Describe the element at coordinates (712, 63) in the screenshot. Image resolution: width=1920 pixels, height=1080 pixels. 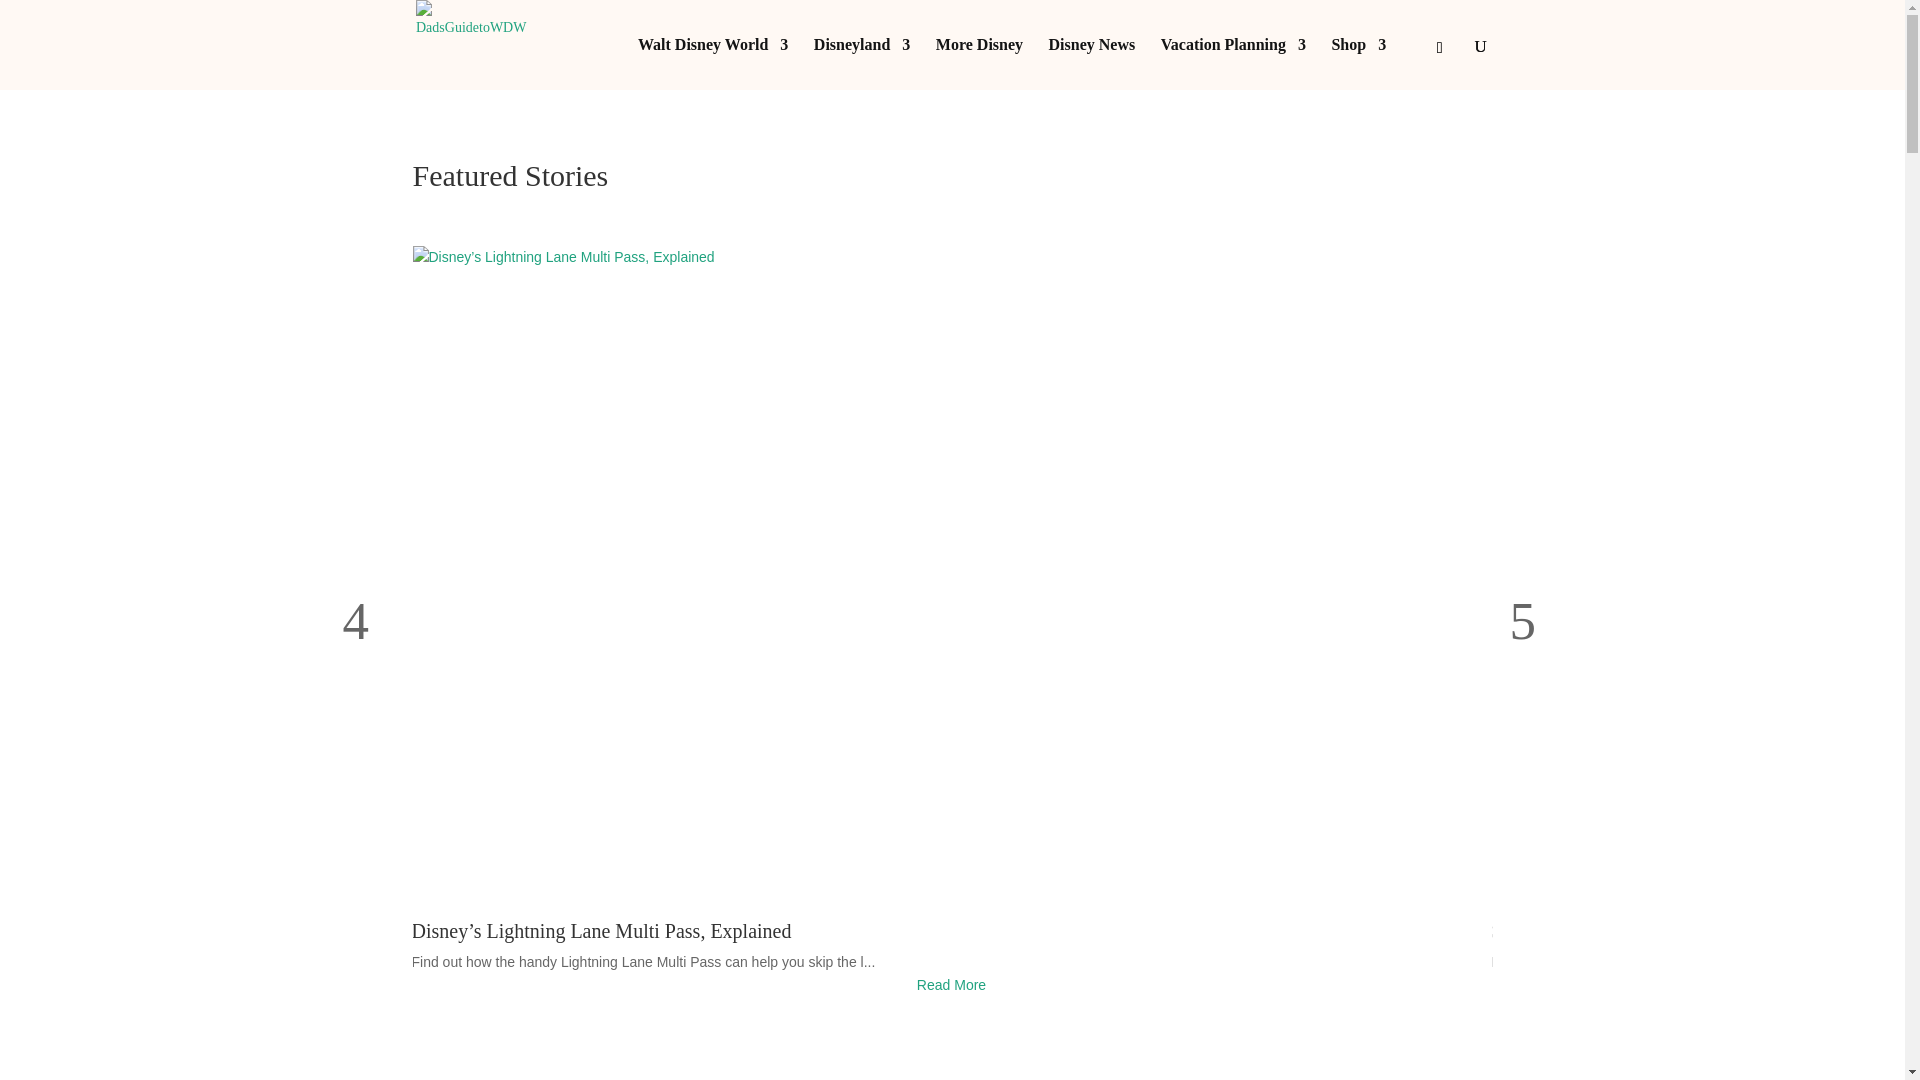
I see `Walt Disney World` at that location.